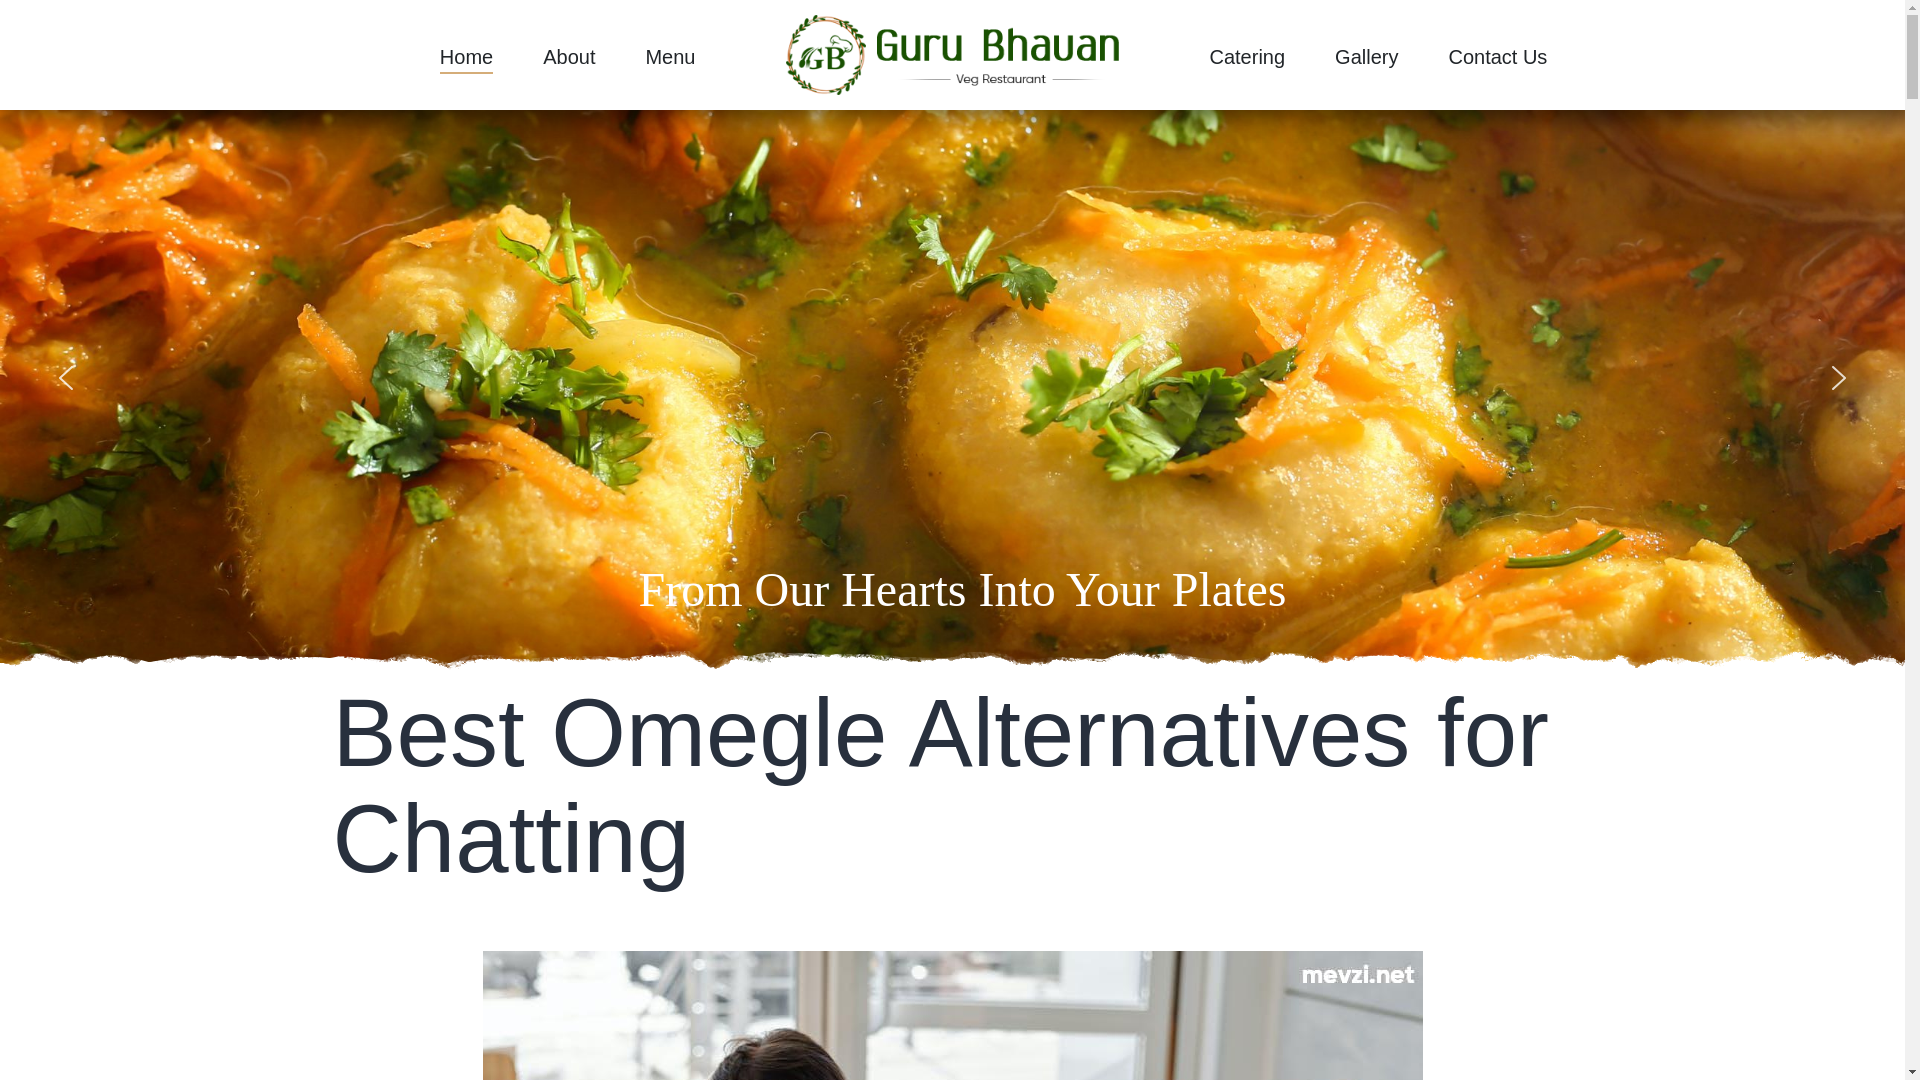 The height and width of the screenshot is (1080, 1920). Describe the element at coordinates (569, 60) in the screenshot. I see `About` at that location.